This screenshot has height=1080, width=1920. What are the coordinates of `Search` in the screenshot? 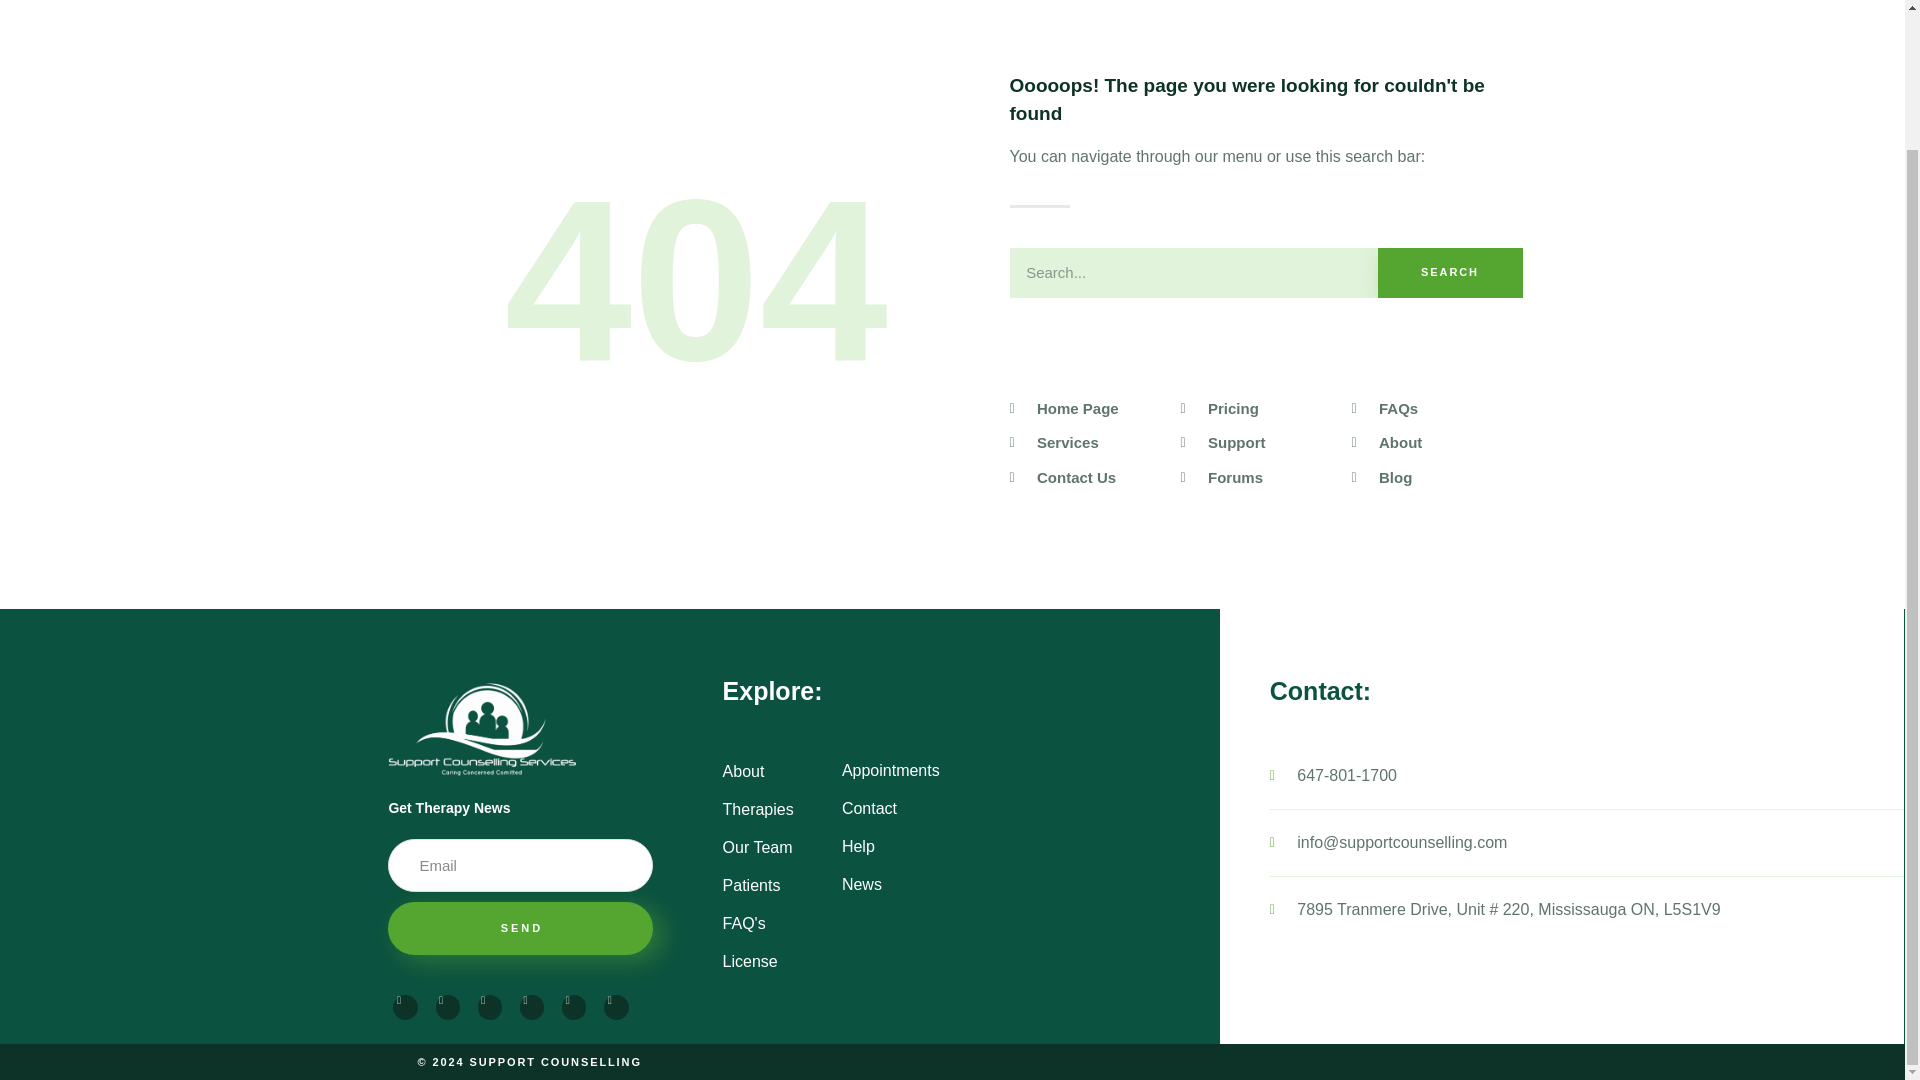 It's located at (1194, 273).